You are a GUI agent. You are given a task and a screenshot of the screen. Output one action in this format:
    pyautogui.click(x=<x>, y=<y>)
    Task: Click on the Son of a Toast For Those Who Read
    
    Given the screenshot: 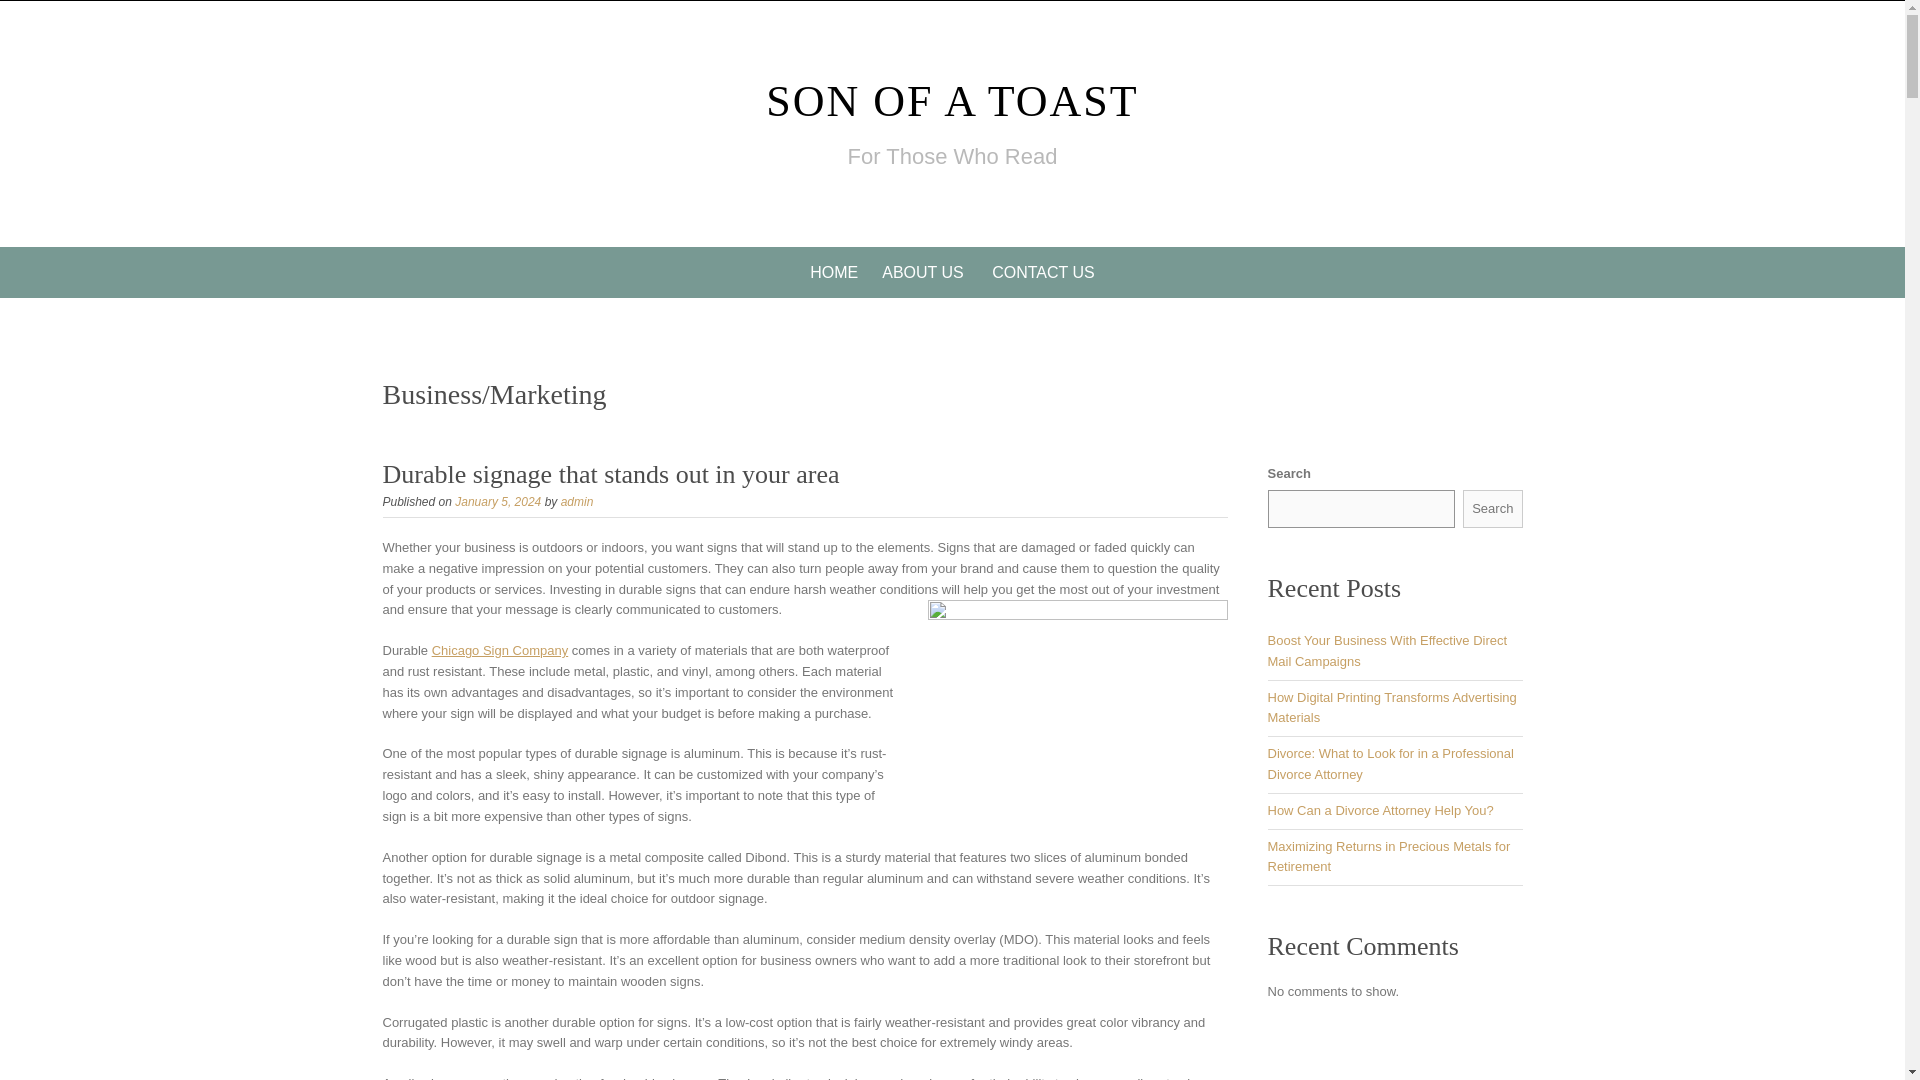 What is the action you would take?
    pyautogui.click(x=952, y=101)
    